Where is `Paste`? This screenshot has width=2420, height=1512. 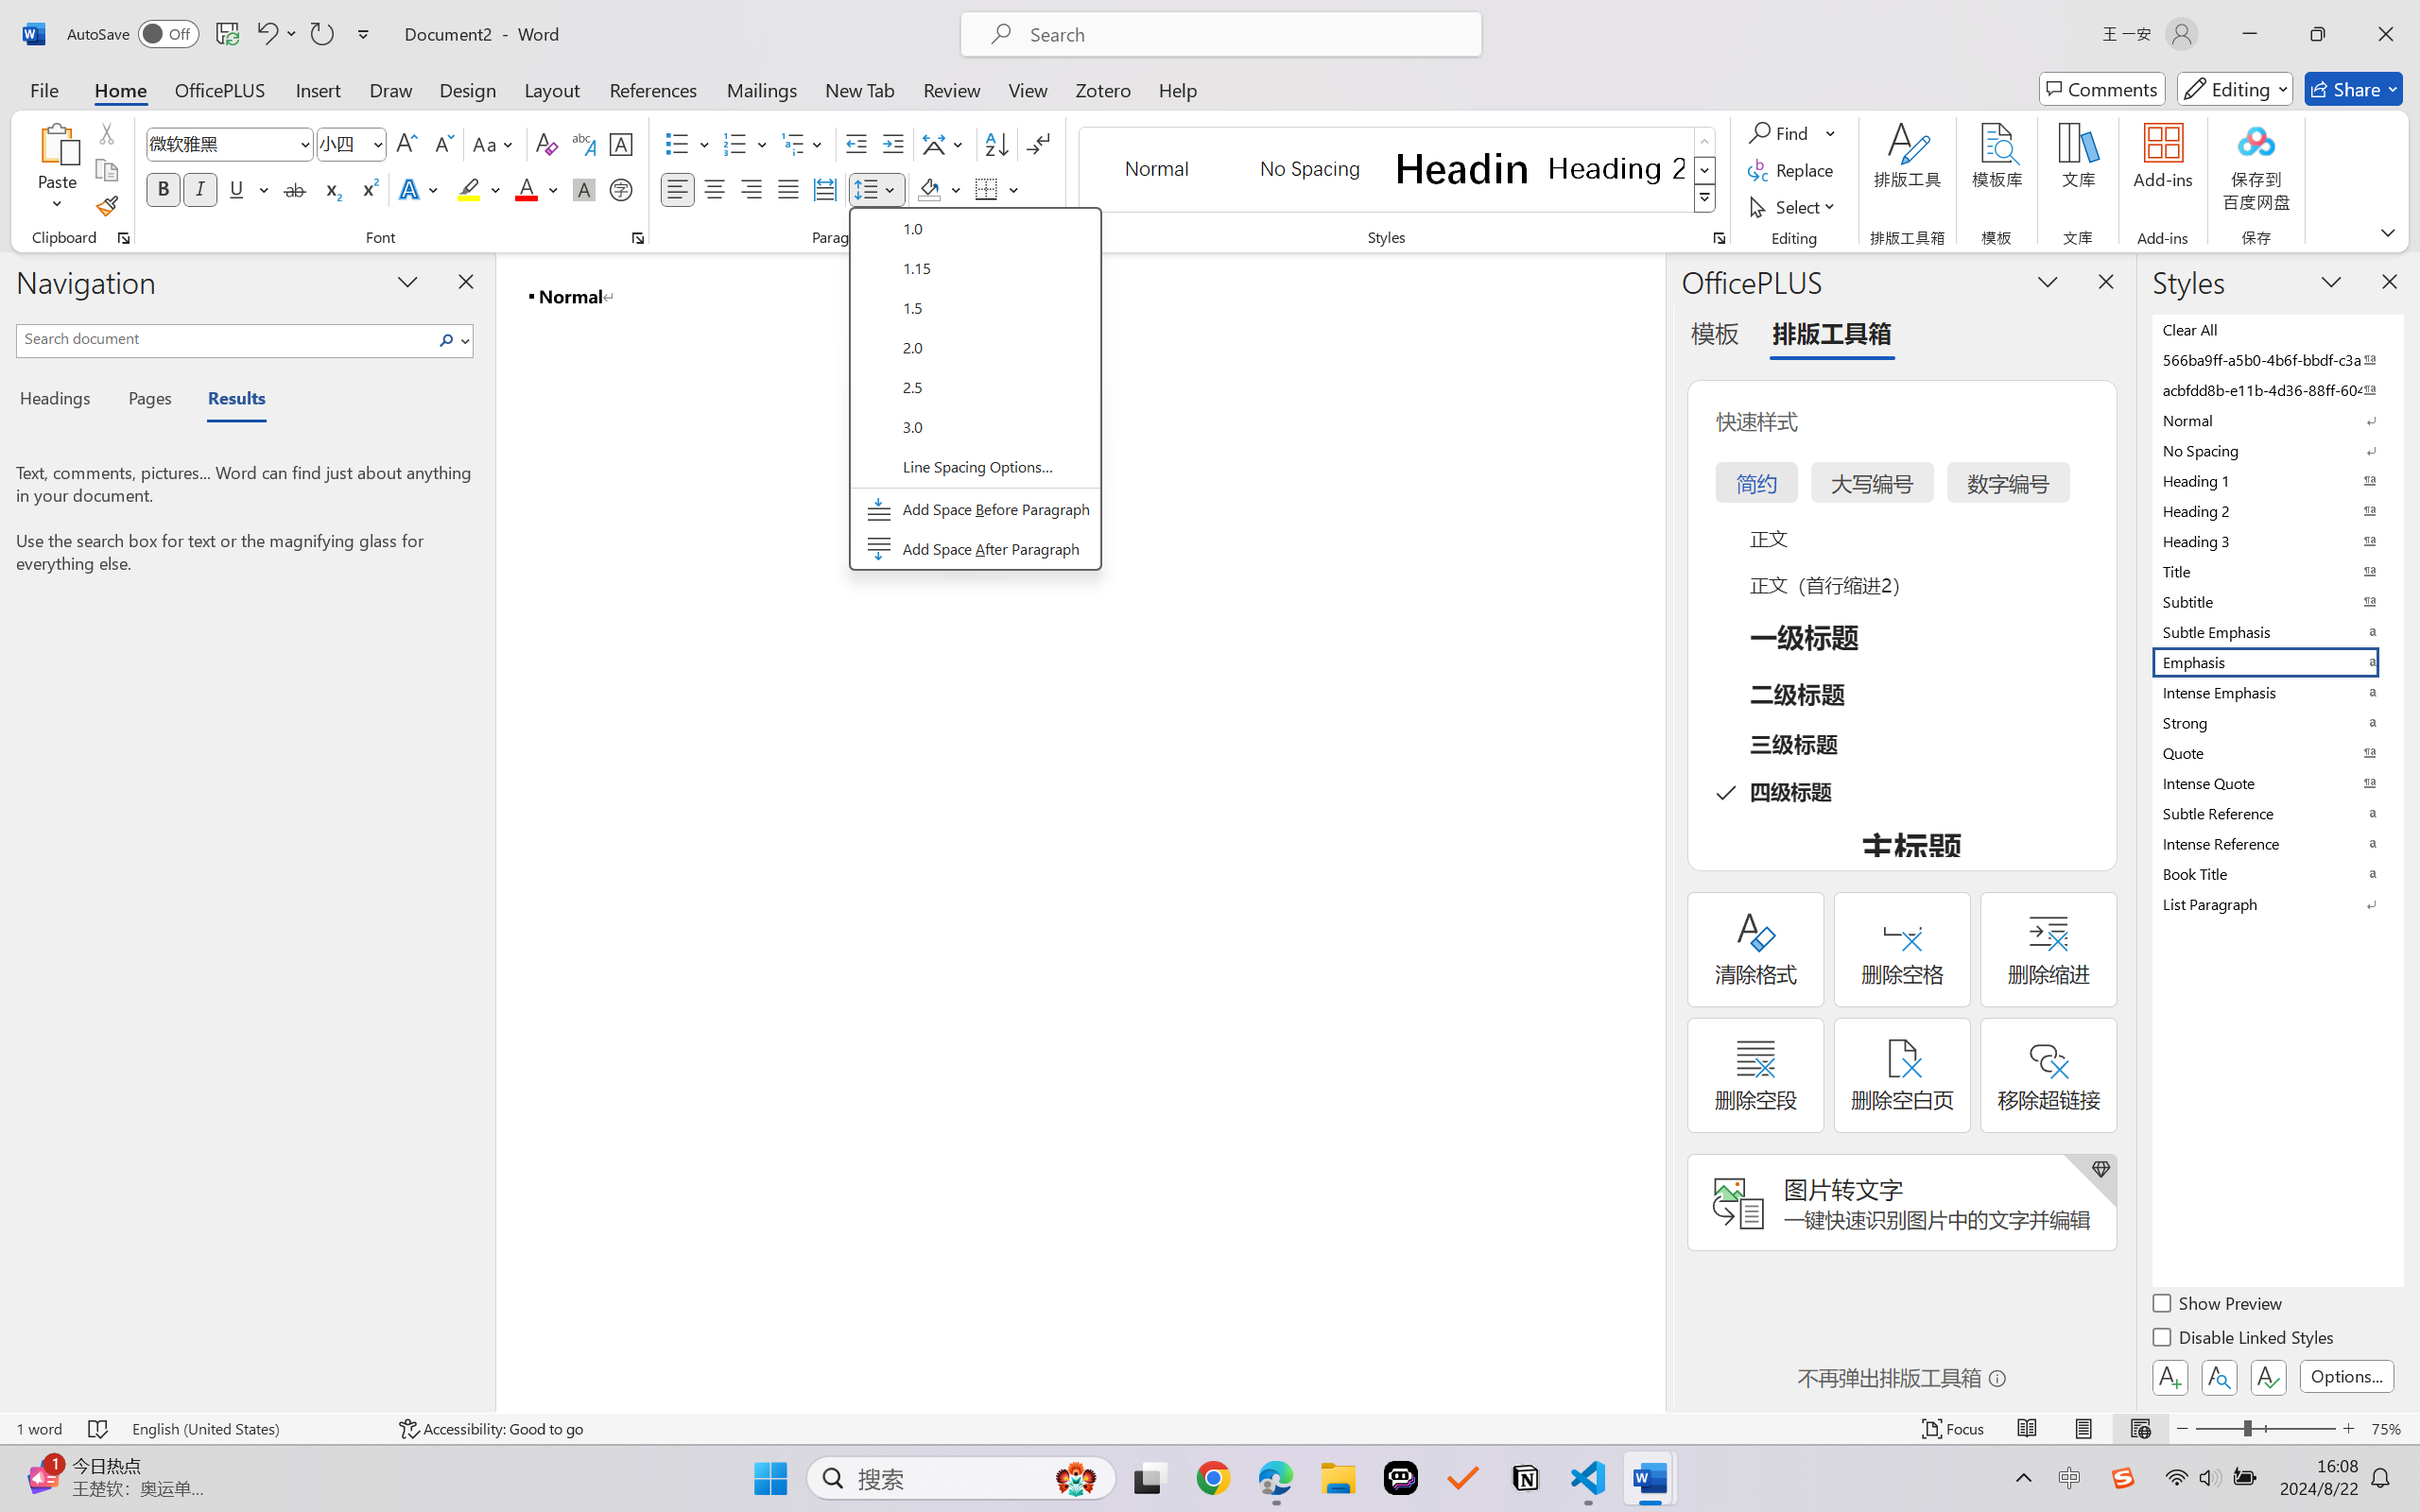
Paste is located at coordinates (58, 170).